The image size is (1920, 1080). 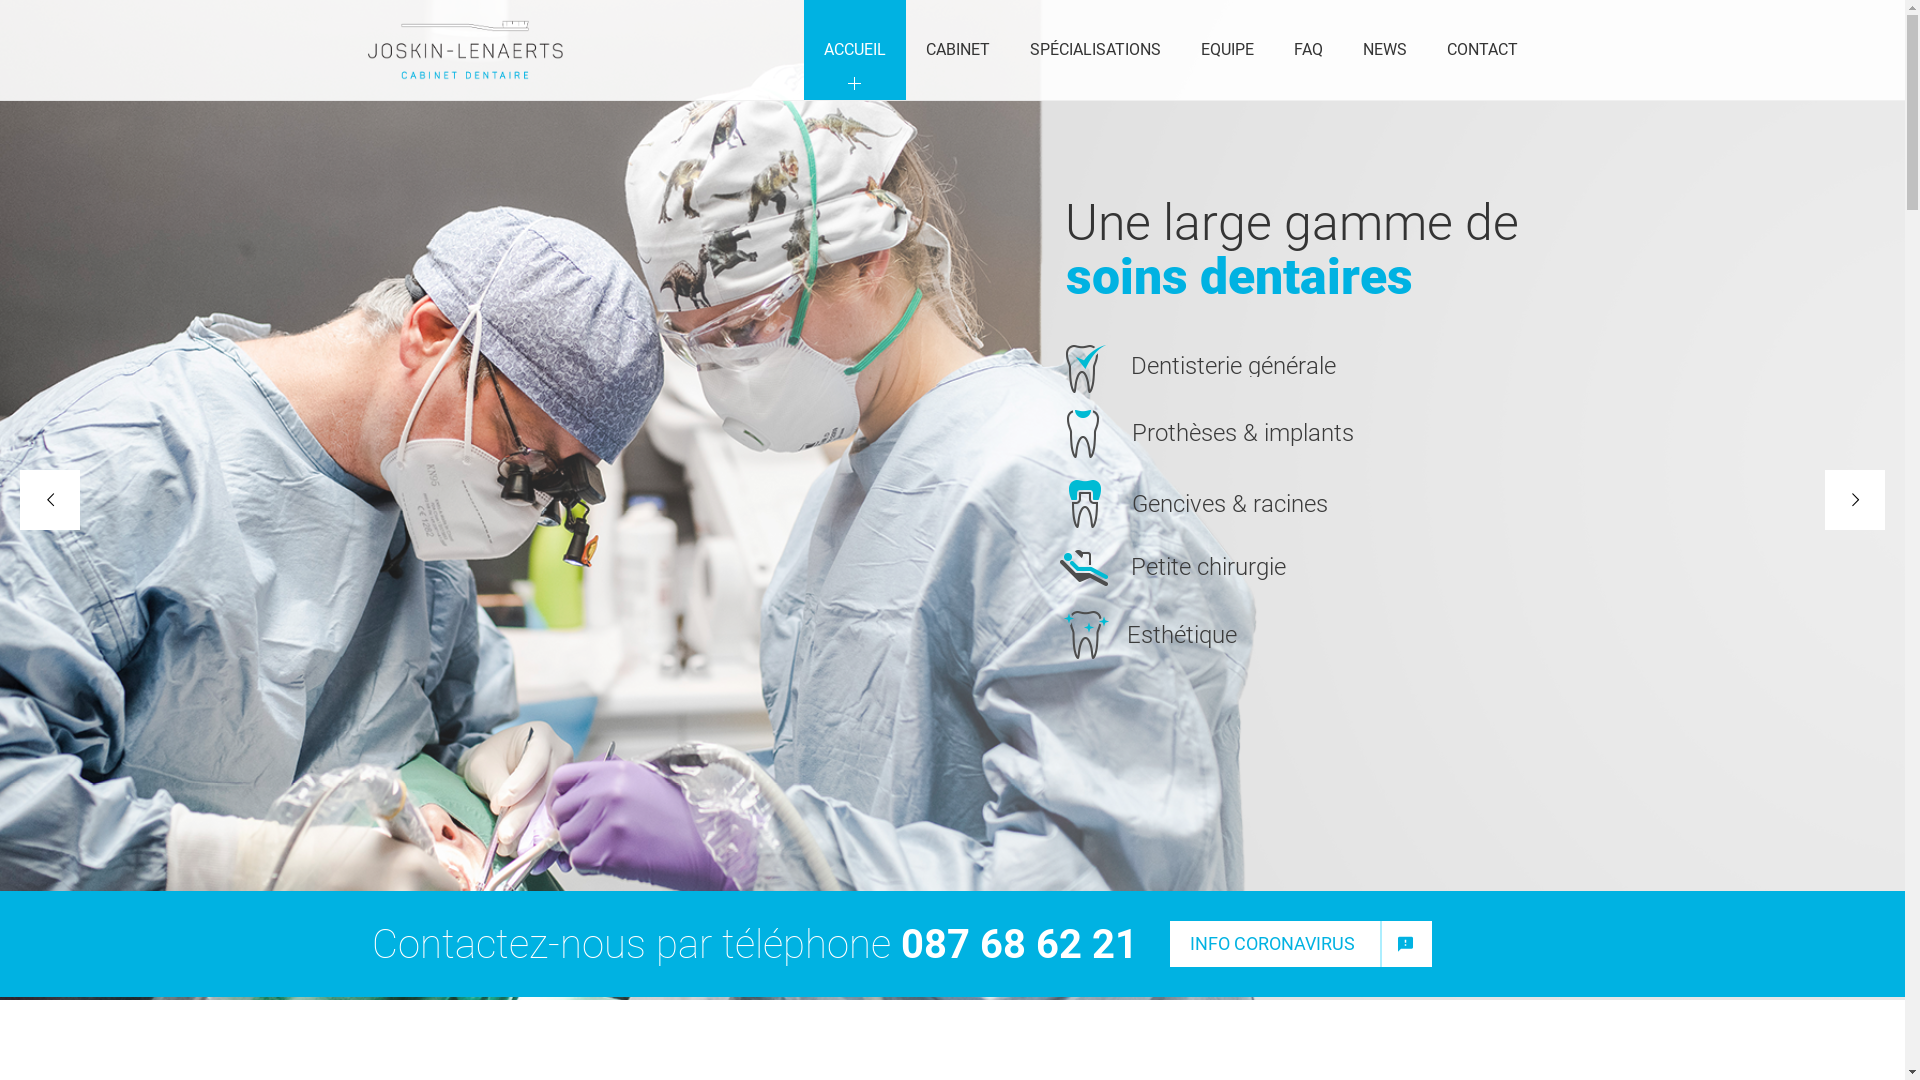 What do you see at coordinates (855, 50) in the screenshot?
I see `ACCUEIL` at bounding box center [855, 50].